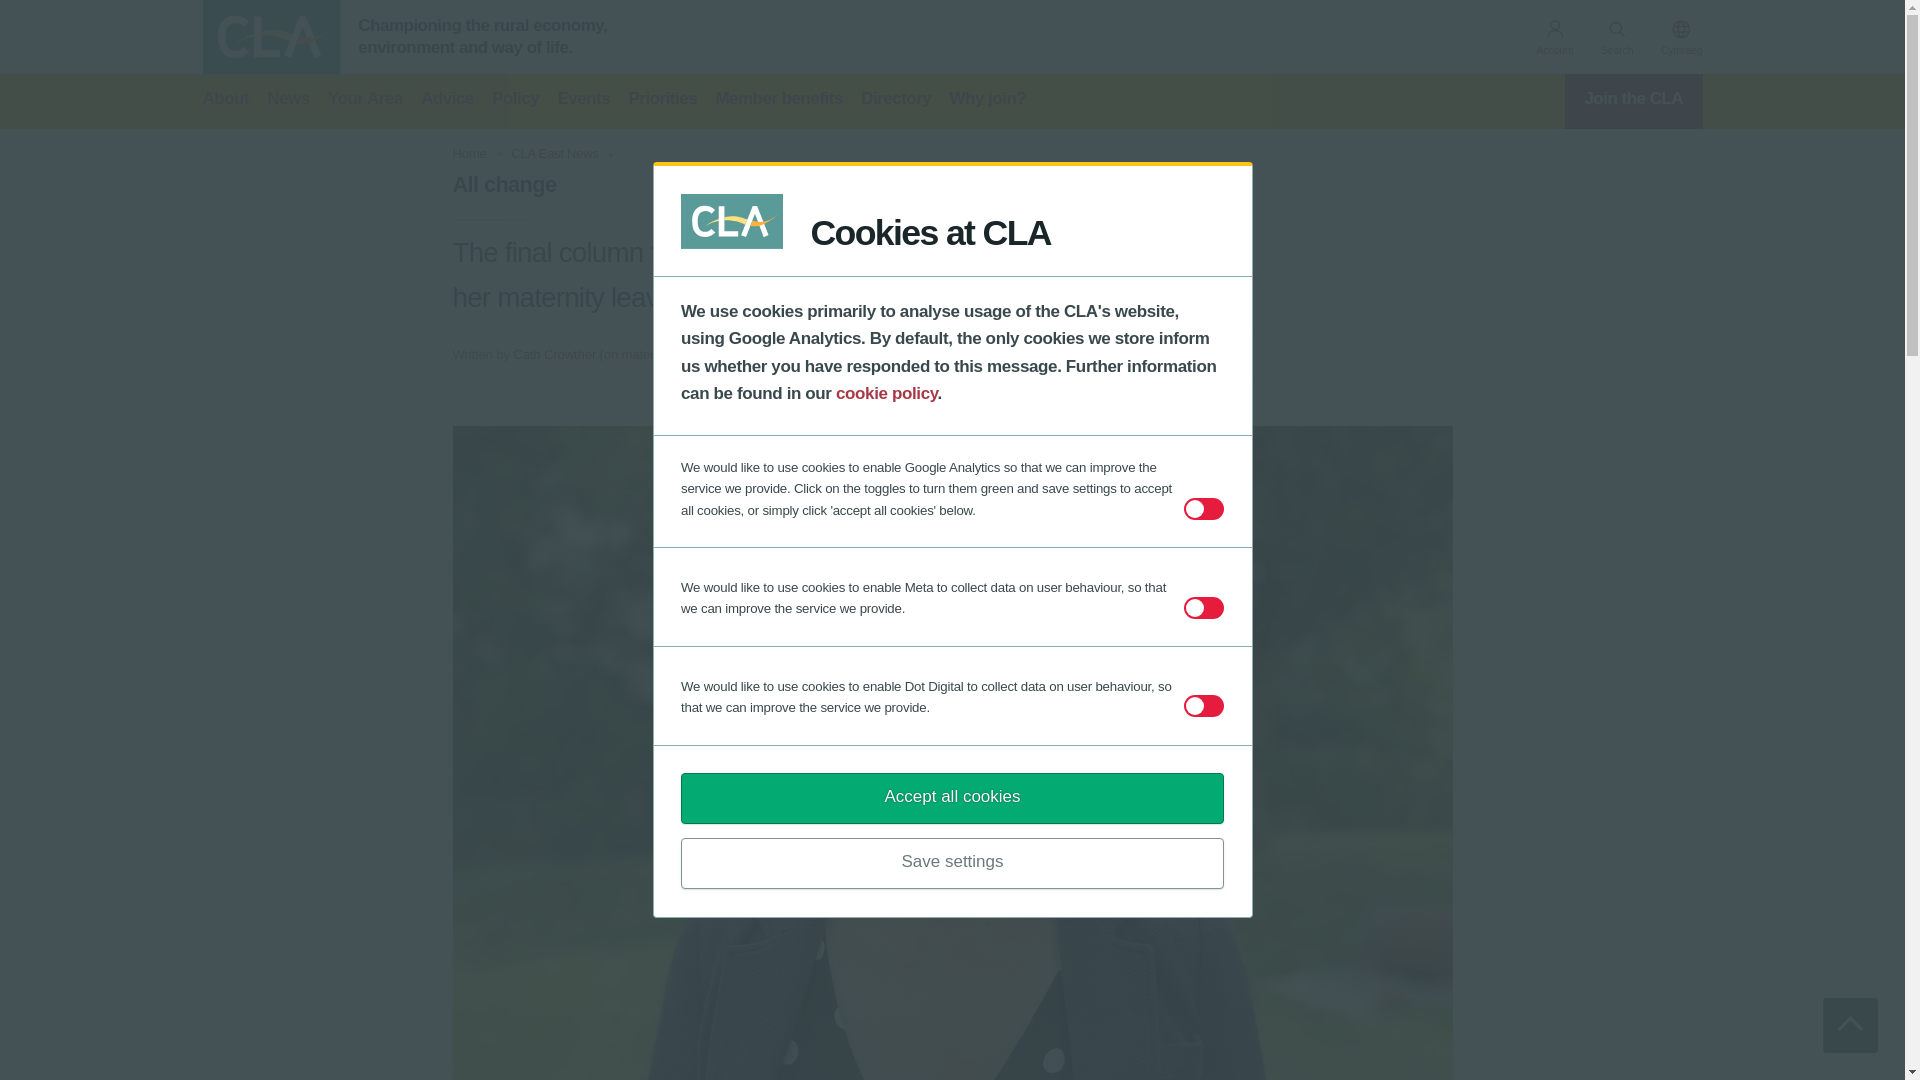  What do you see at coordinates (468, 153) in the screenshot?
I see `Home` at bounding box center [468, 153].